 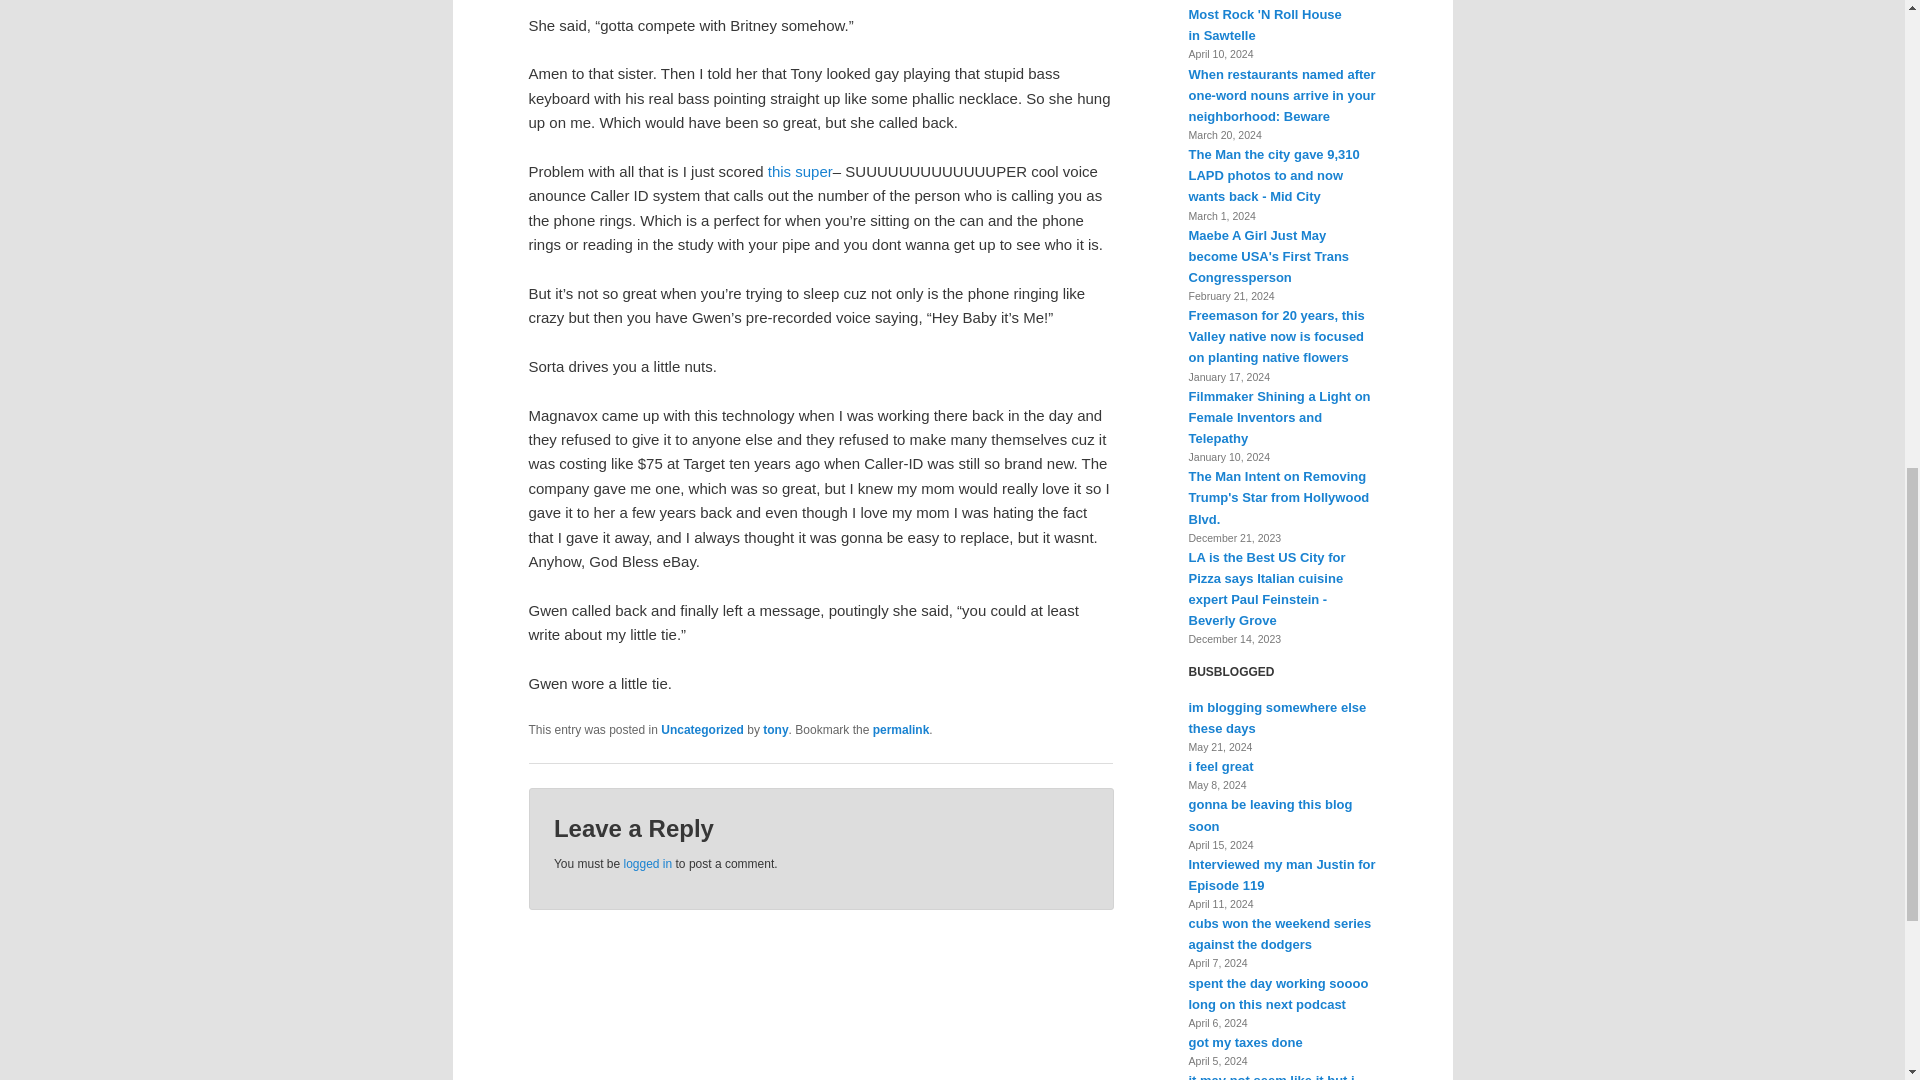 I want to click on this super, so click(x=800, y=172).